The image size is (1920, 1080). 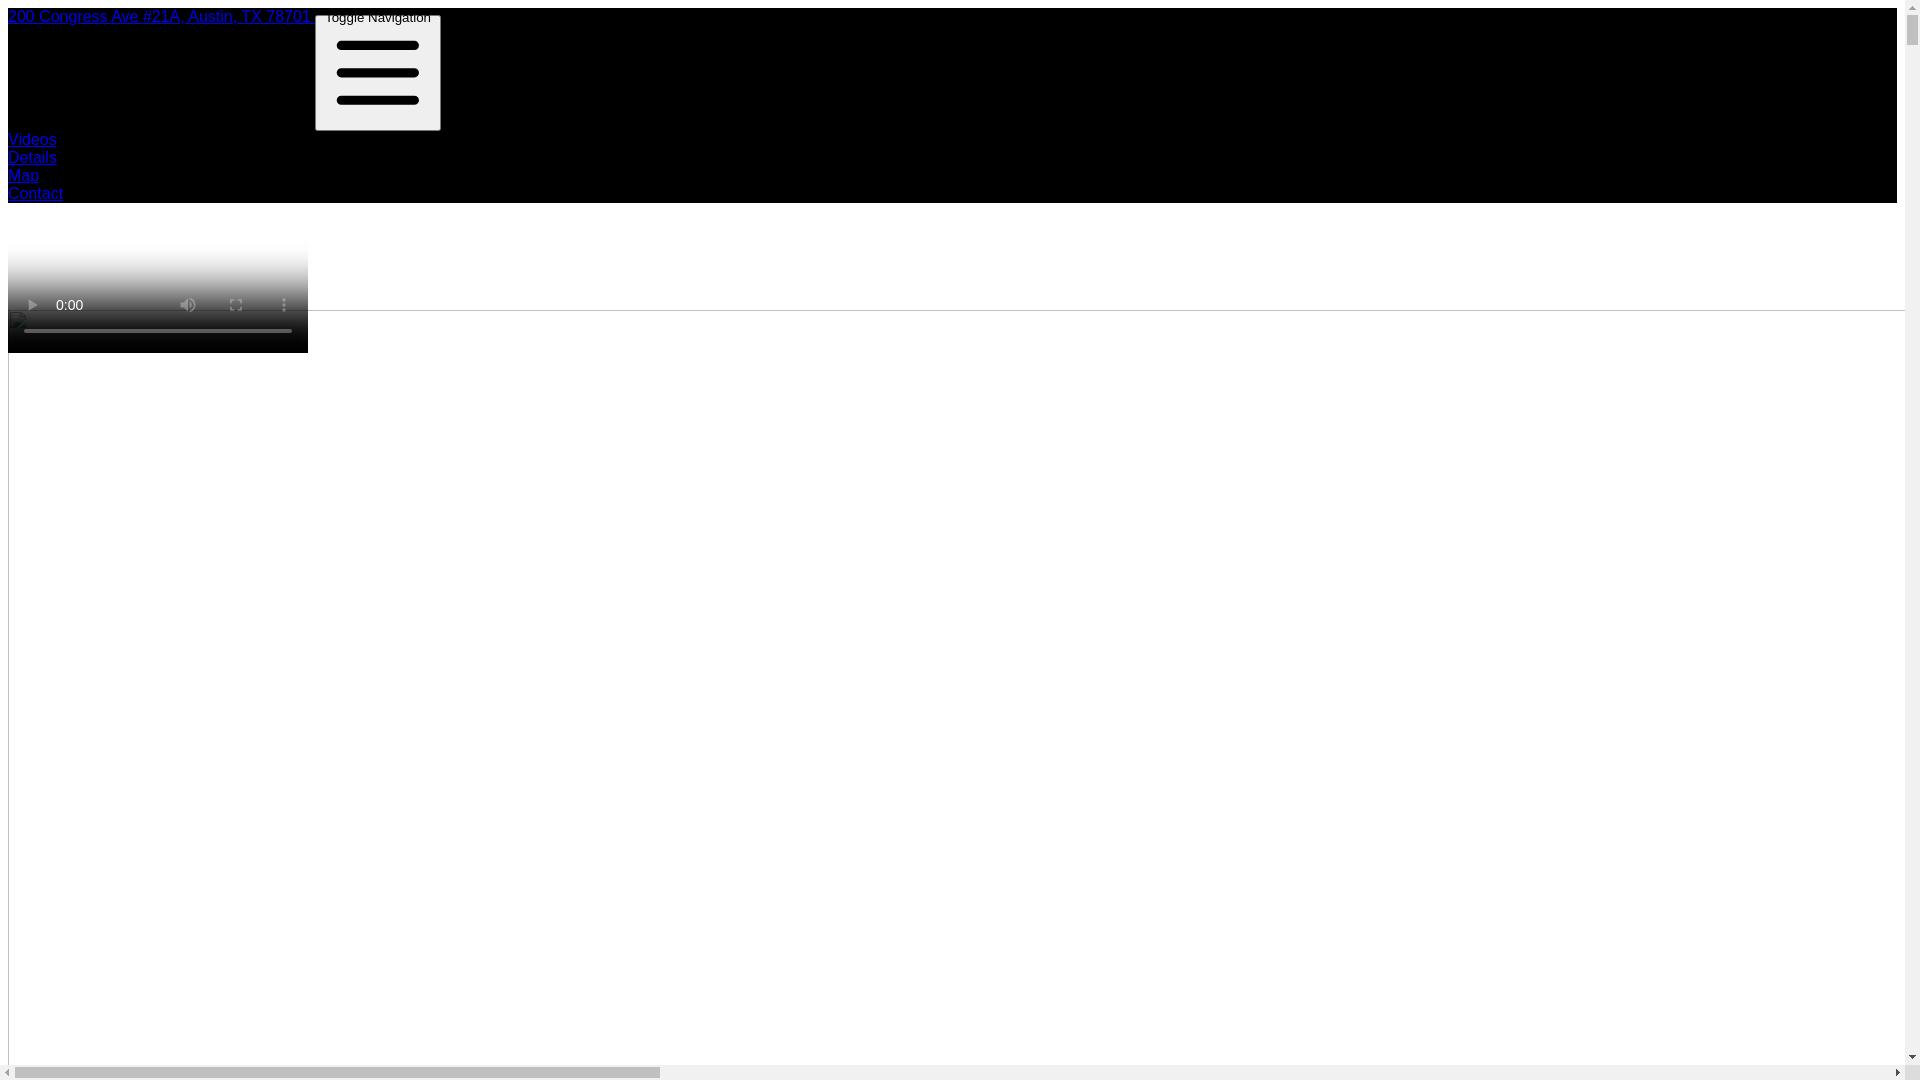 What do you see at coordinates (36, 194) in the screenshot?
I see `Contact` at bounding box center [36, 194].